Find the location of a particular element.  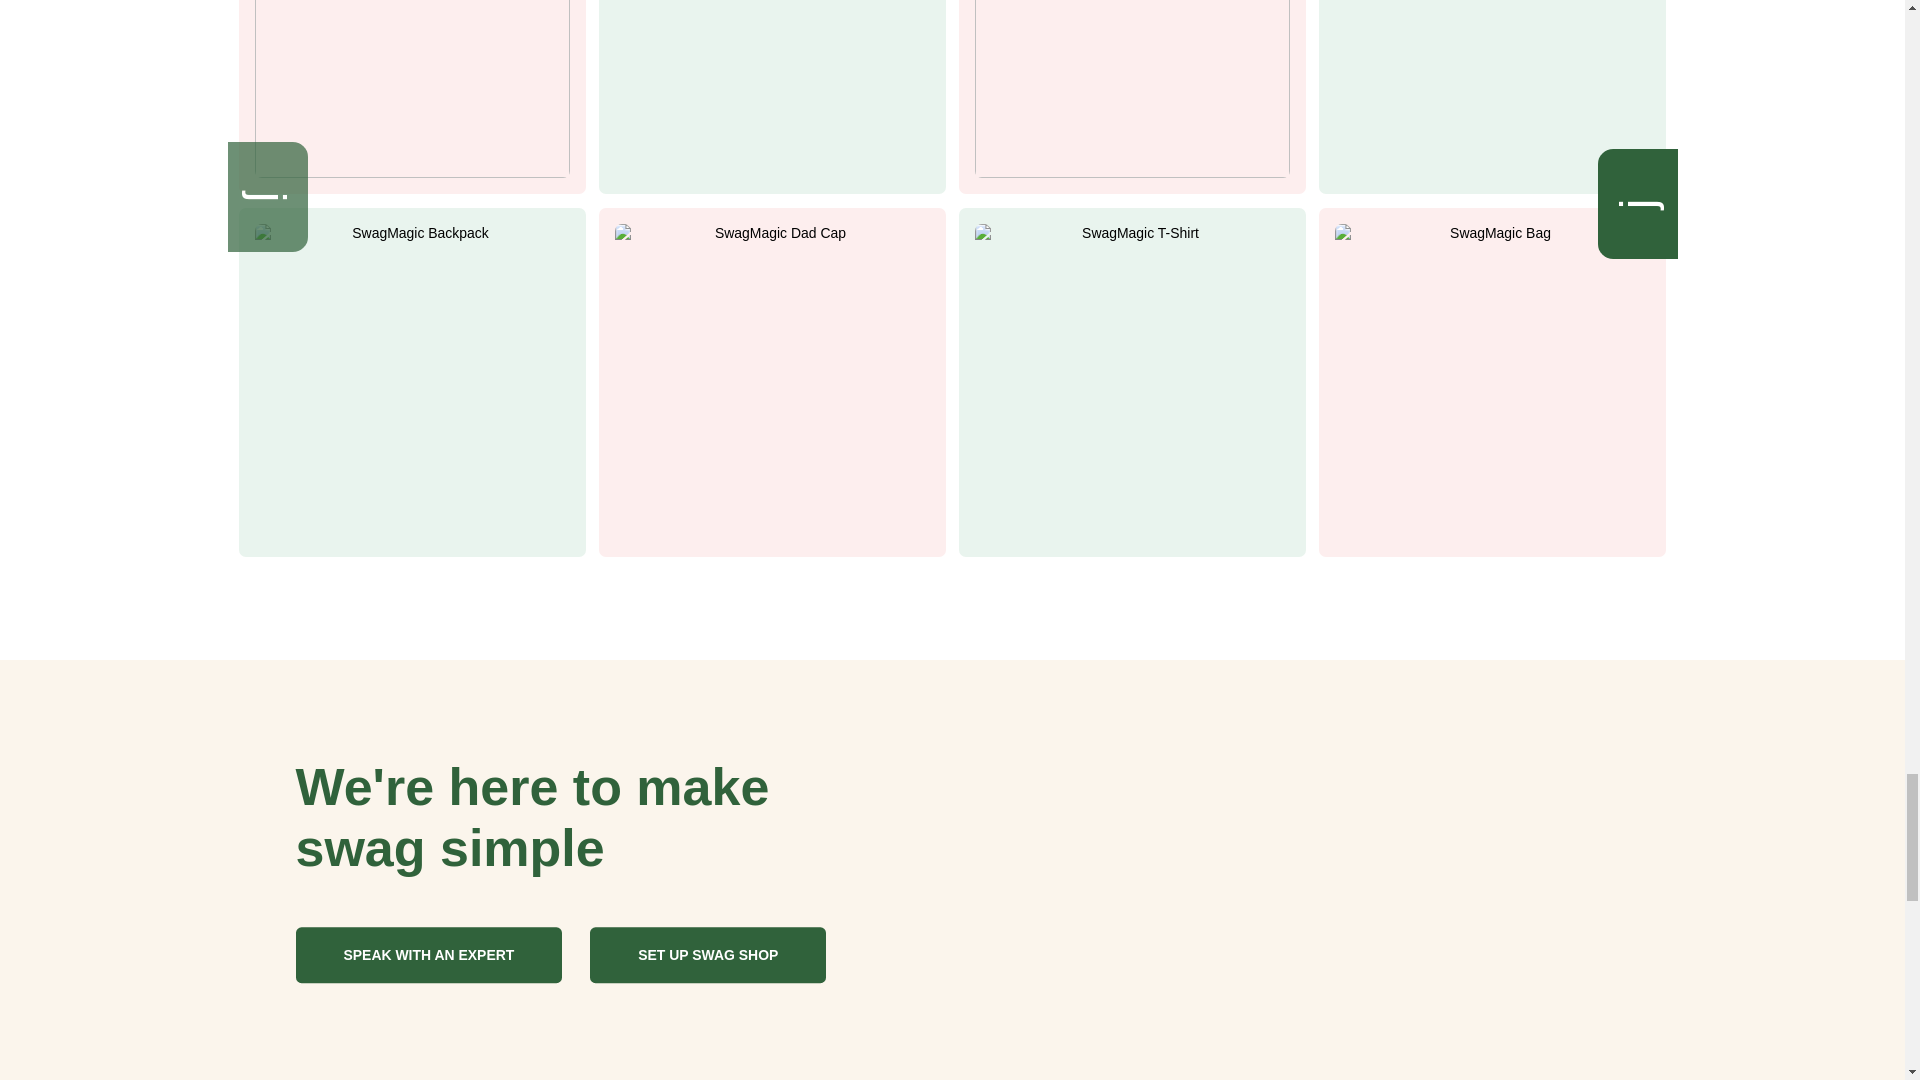

SET UP SWAG SHOP is located at coordinates (707, 954).